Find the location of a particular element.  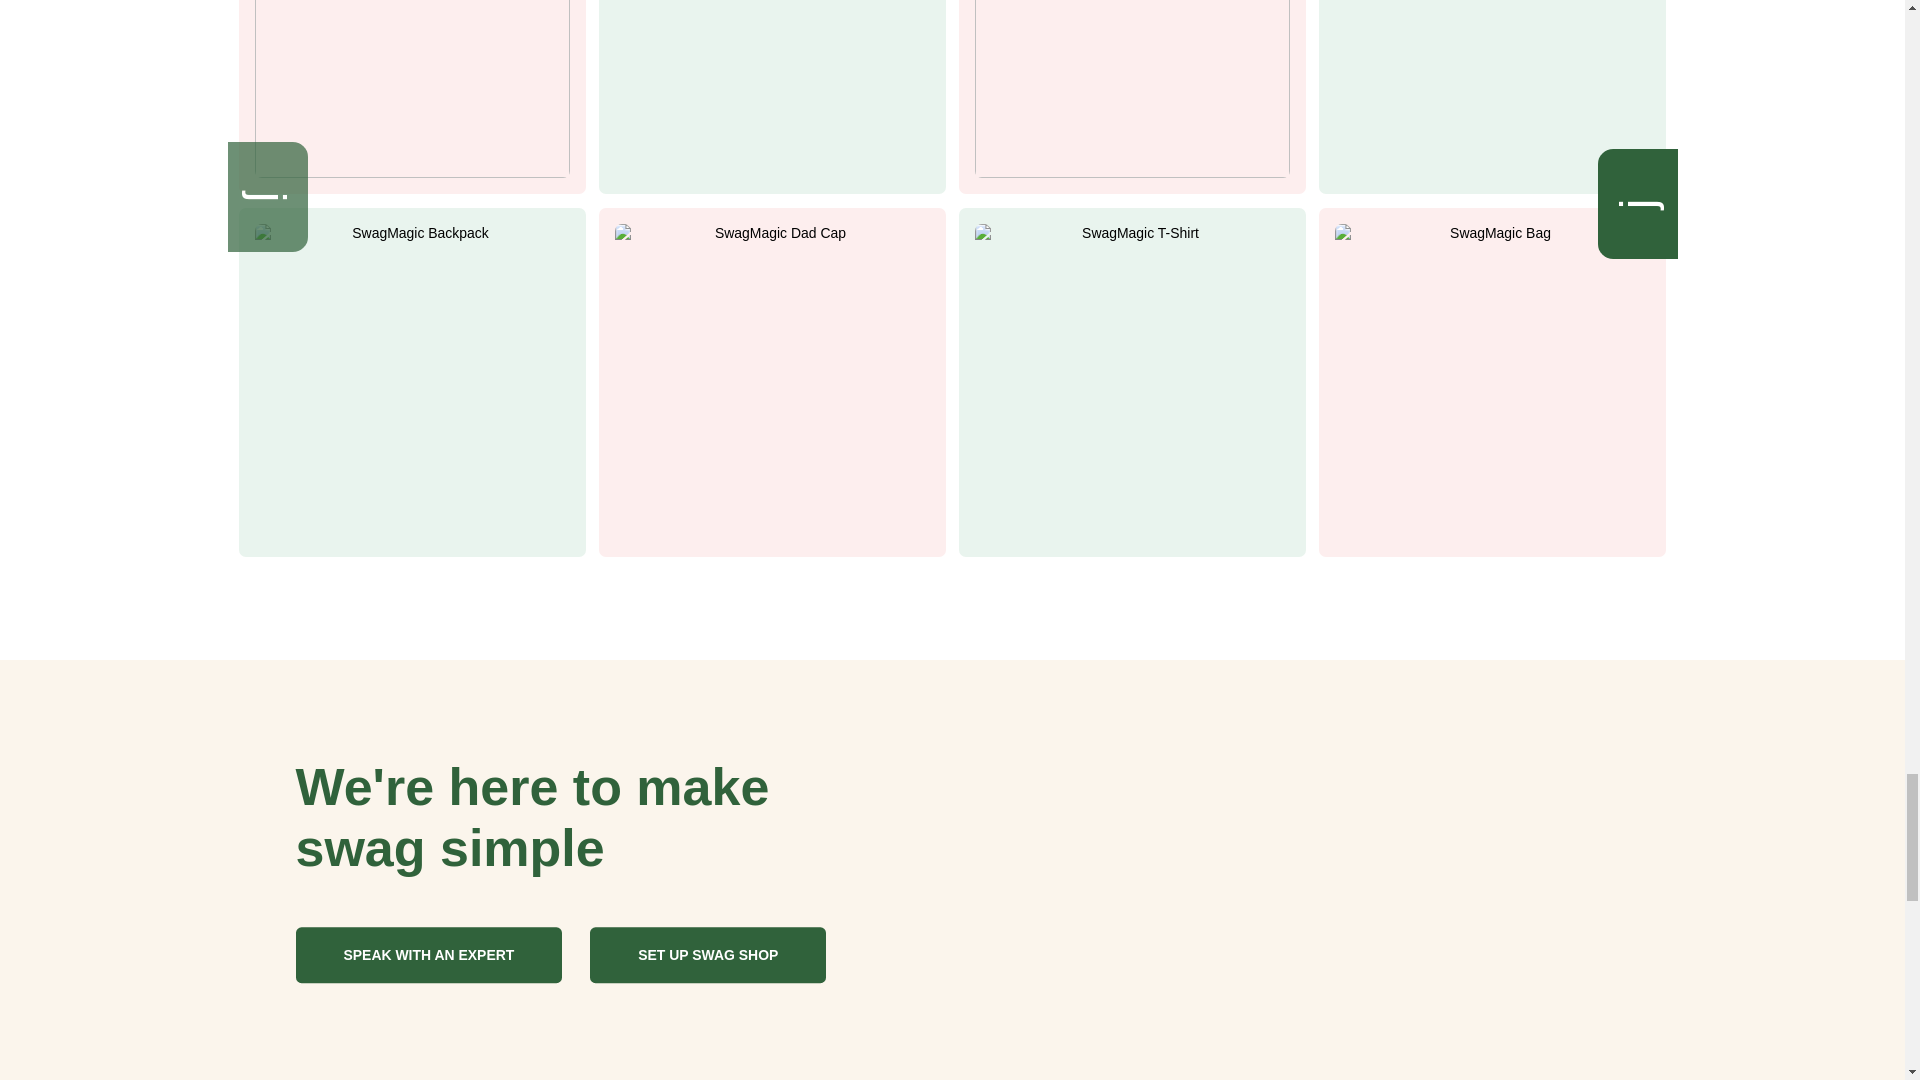

SET UP SWAG SHOP is located at coordinates (707, 954).